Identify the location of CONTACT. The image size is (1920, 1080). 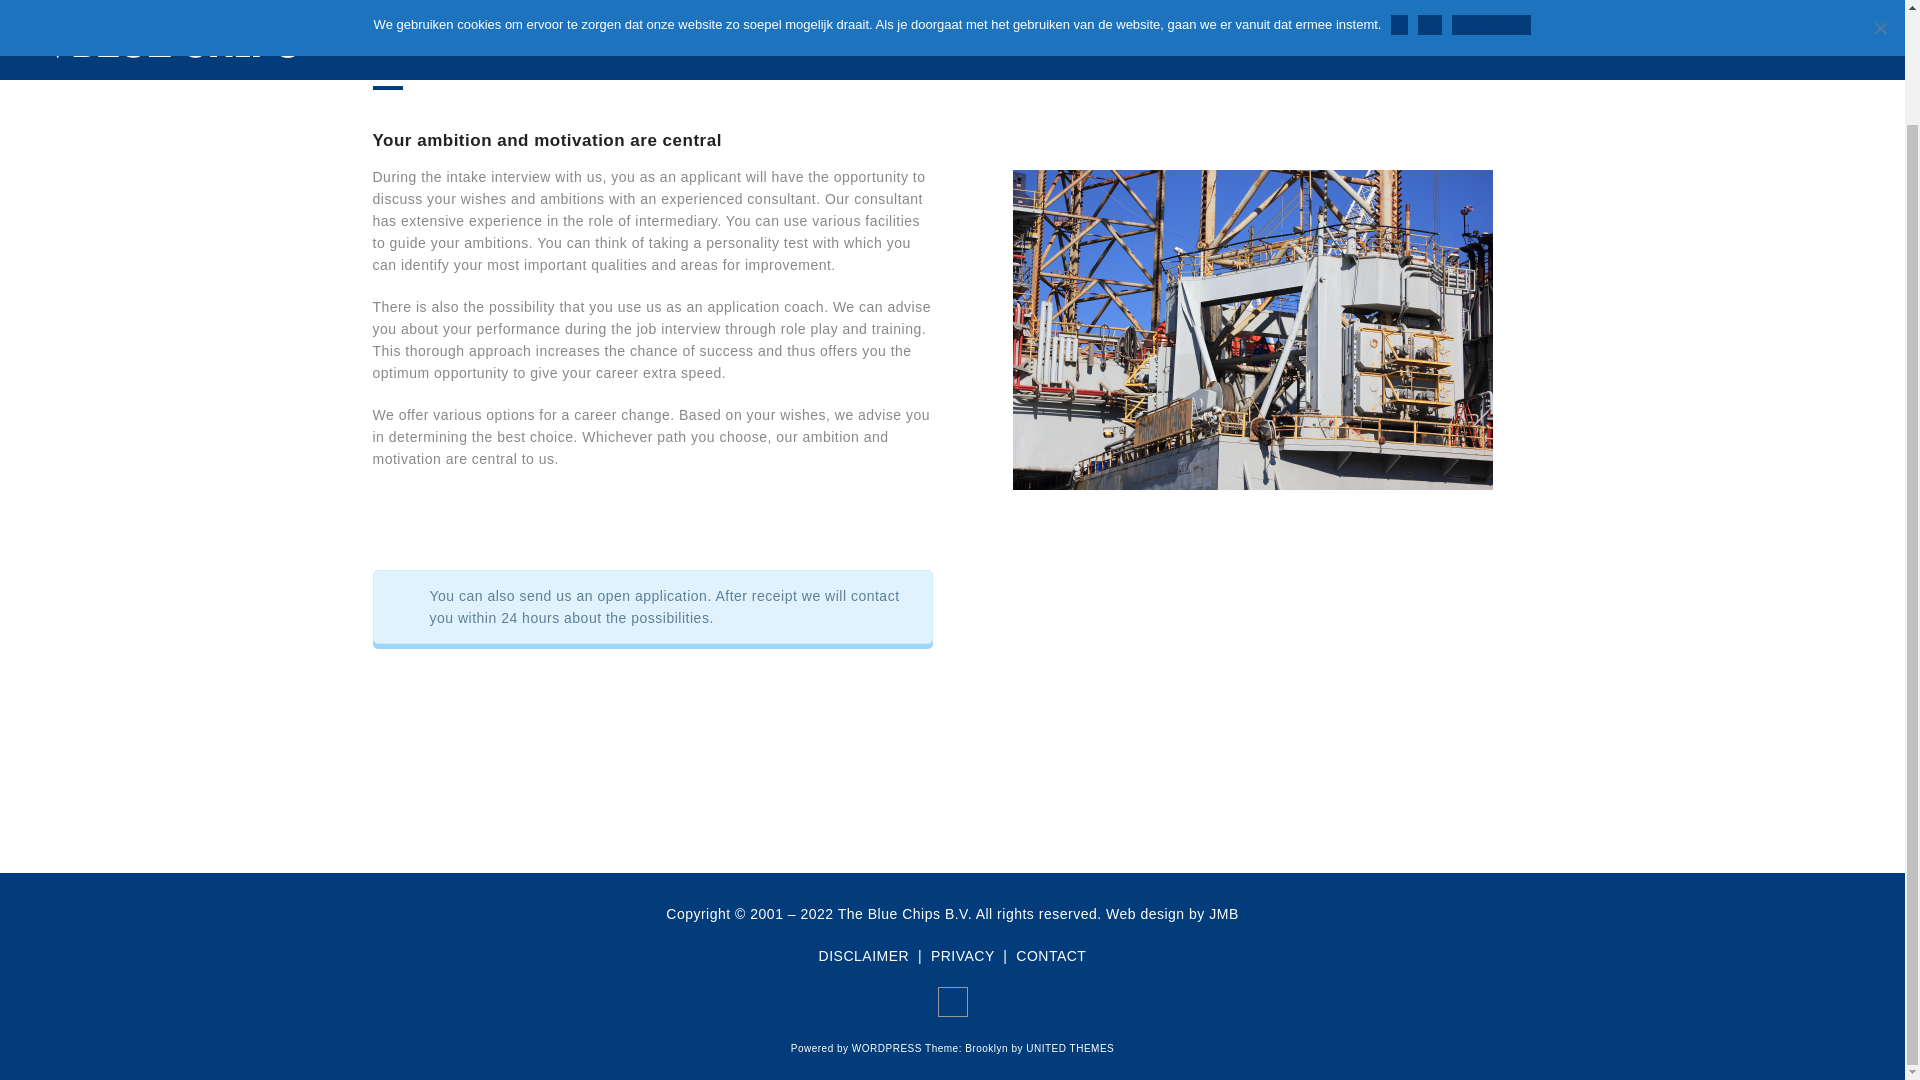
(1050, 956).